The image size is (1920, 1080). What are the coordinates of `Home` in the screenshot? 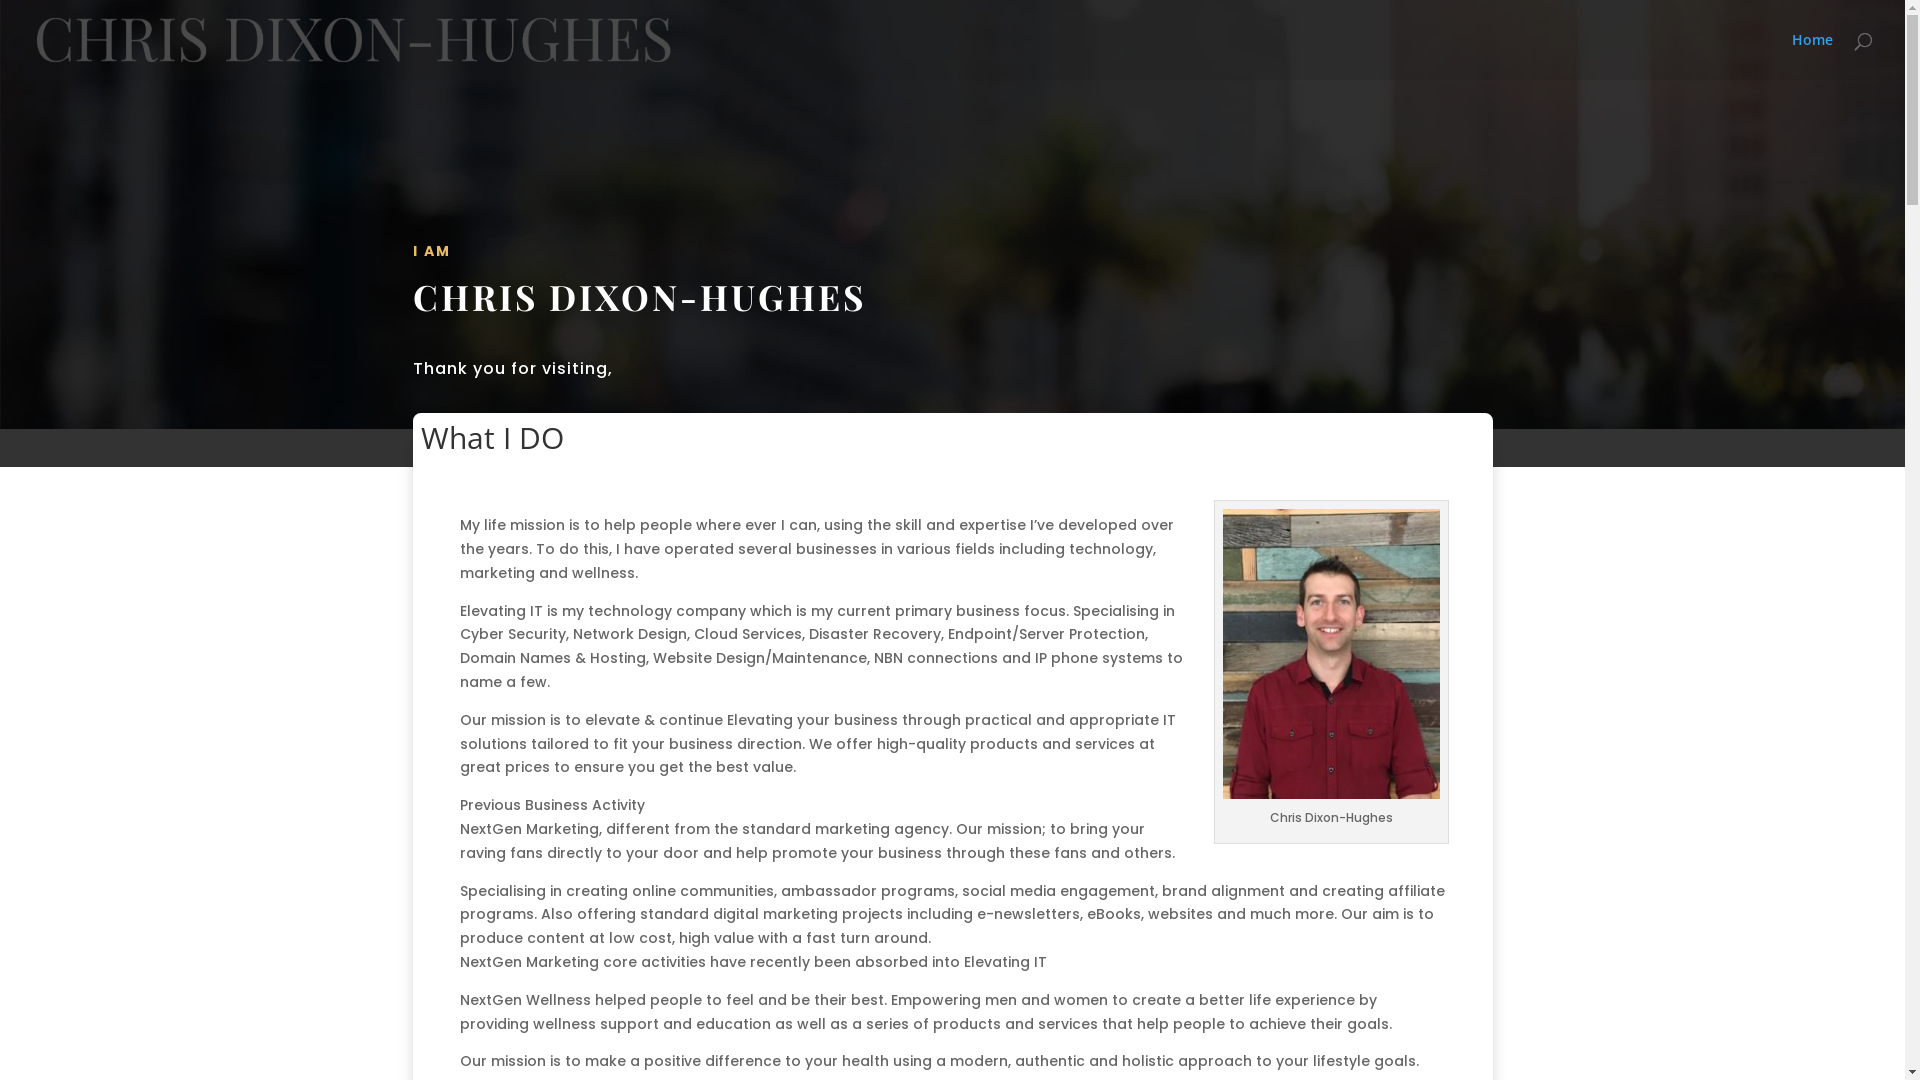 It's located at (1812, 56).